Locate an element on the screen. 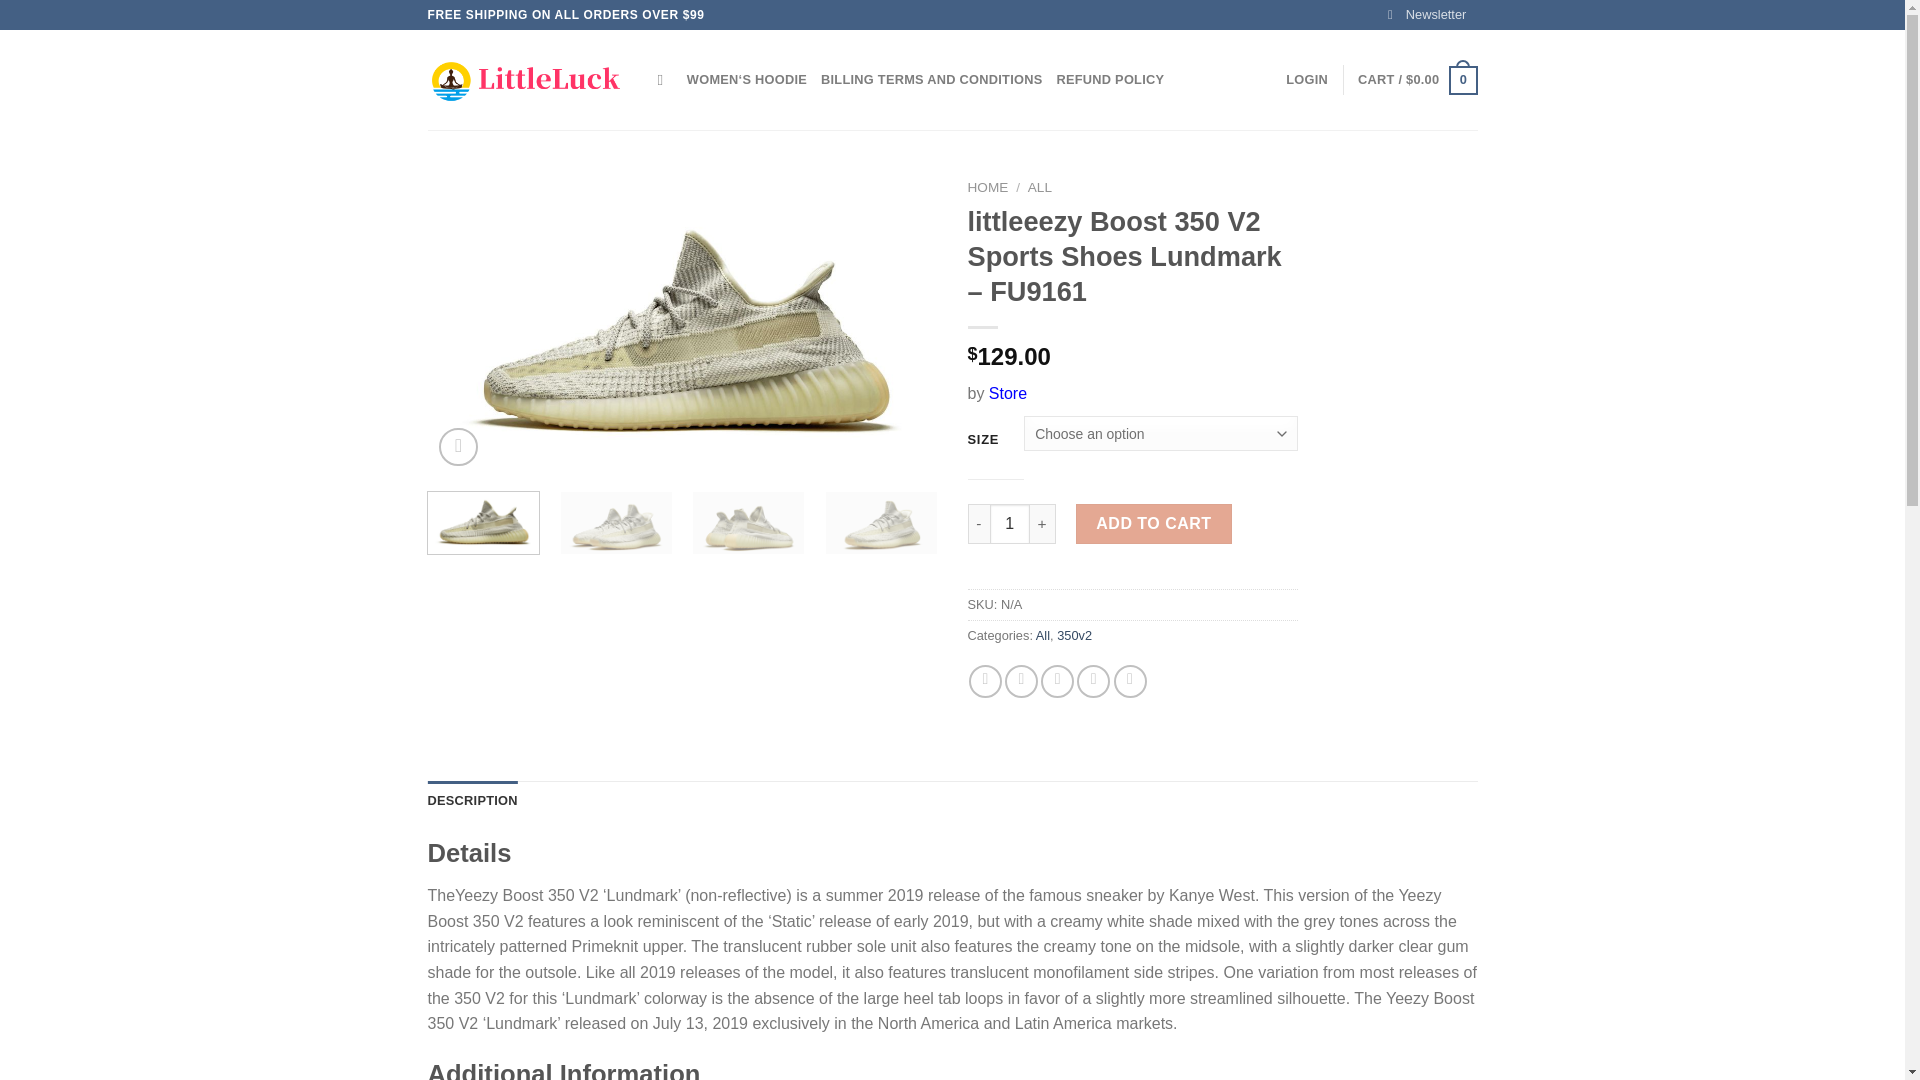  ALL is located at coordinates (1040, 188).